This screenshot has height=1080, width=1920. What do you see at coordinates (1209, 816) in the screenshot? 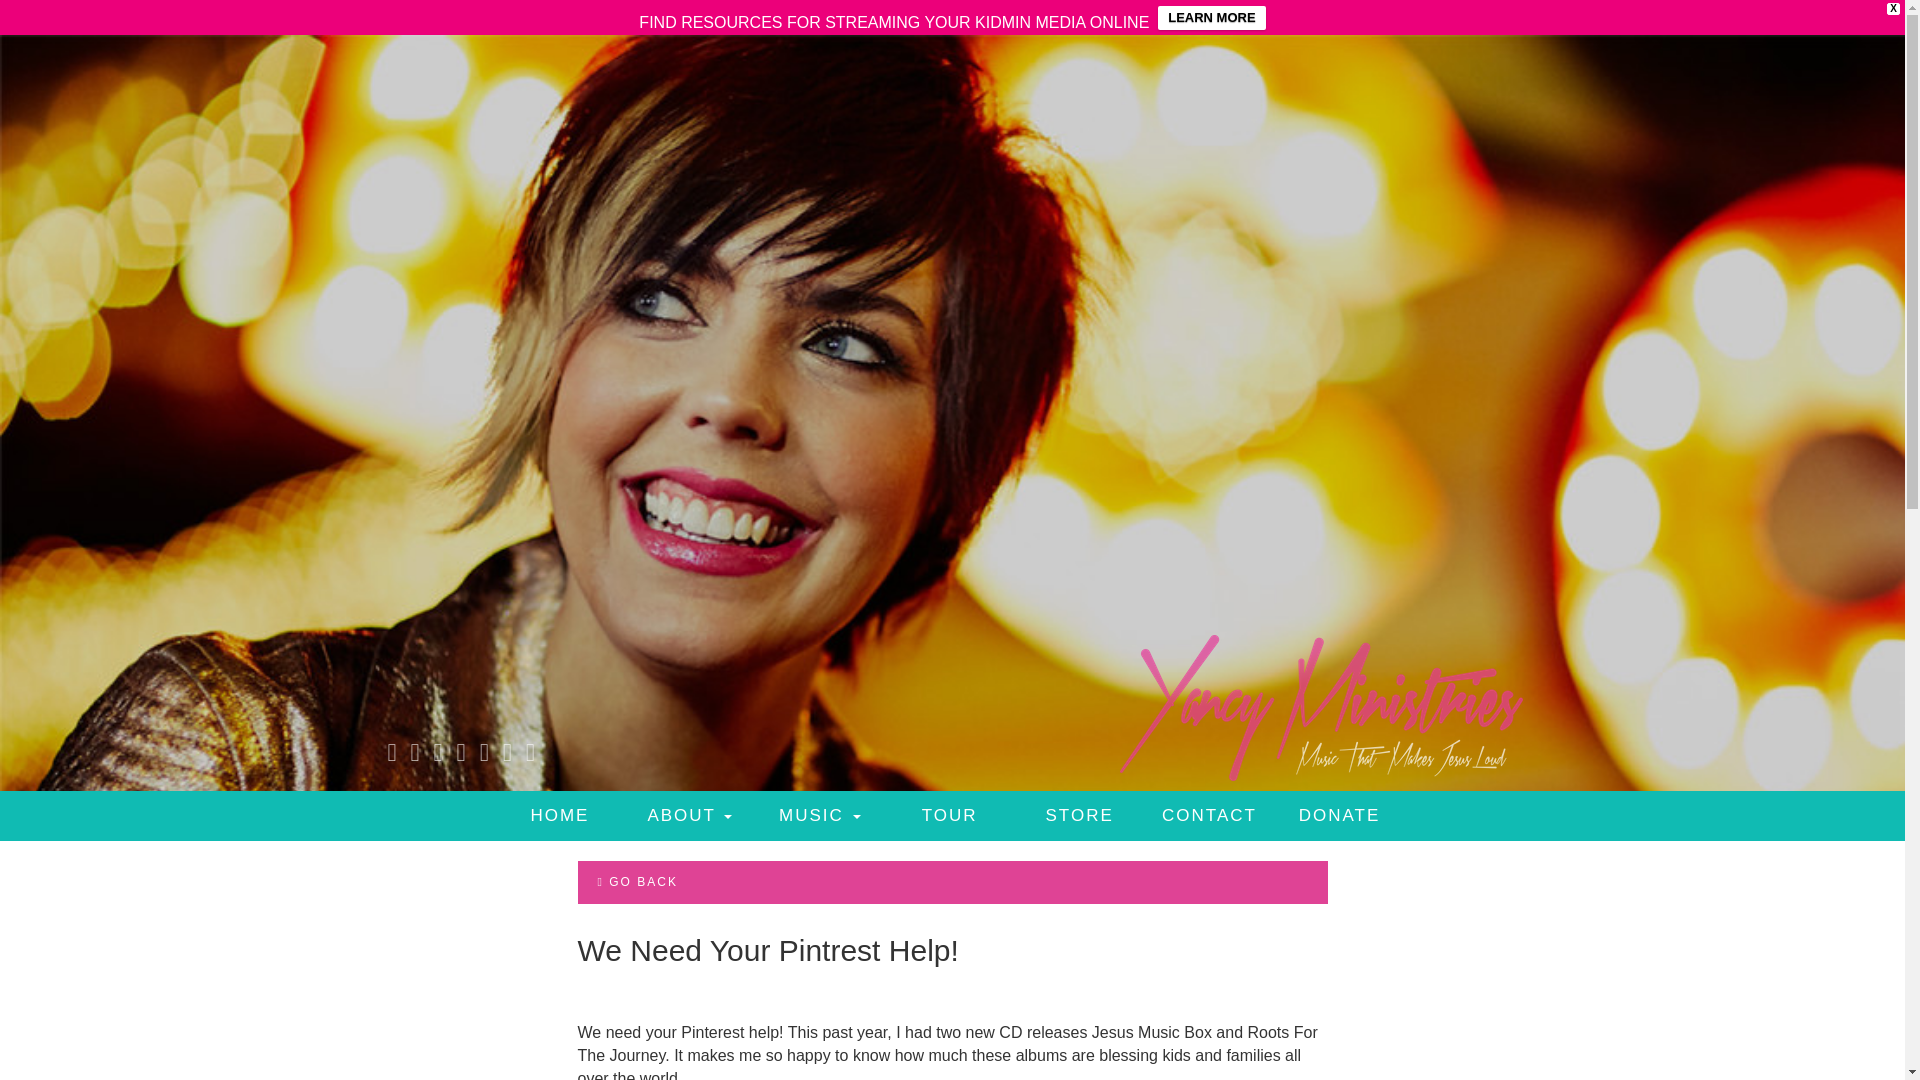
I see `Contact` at bounding box center [1209, 816].